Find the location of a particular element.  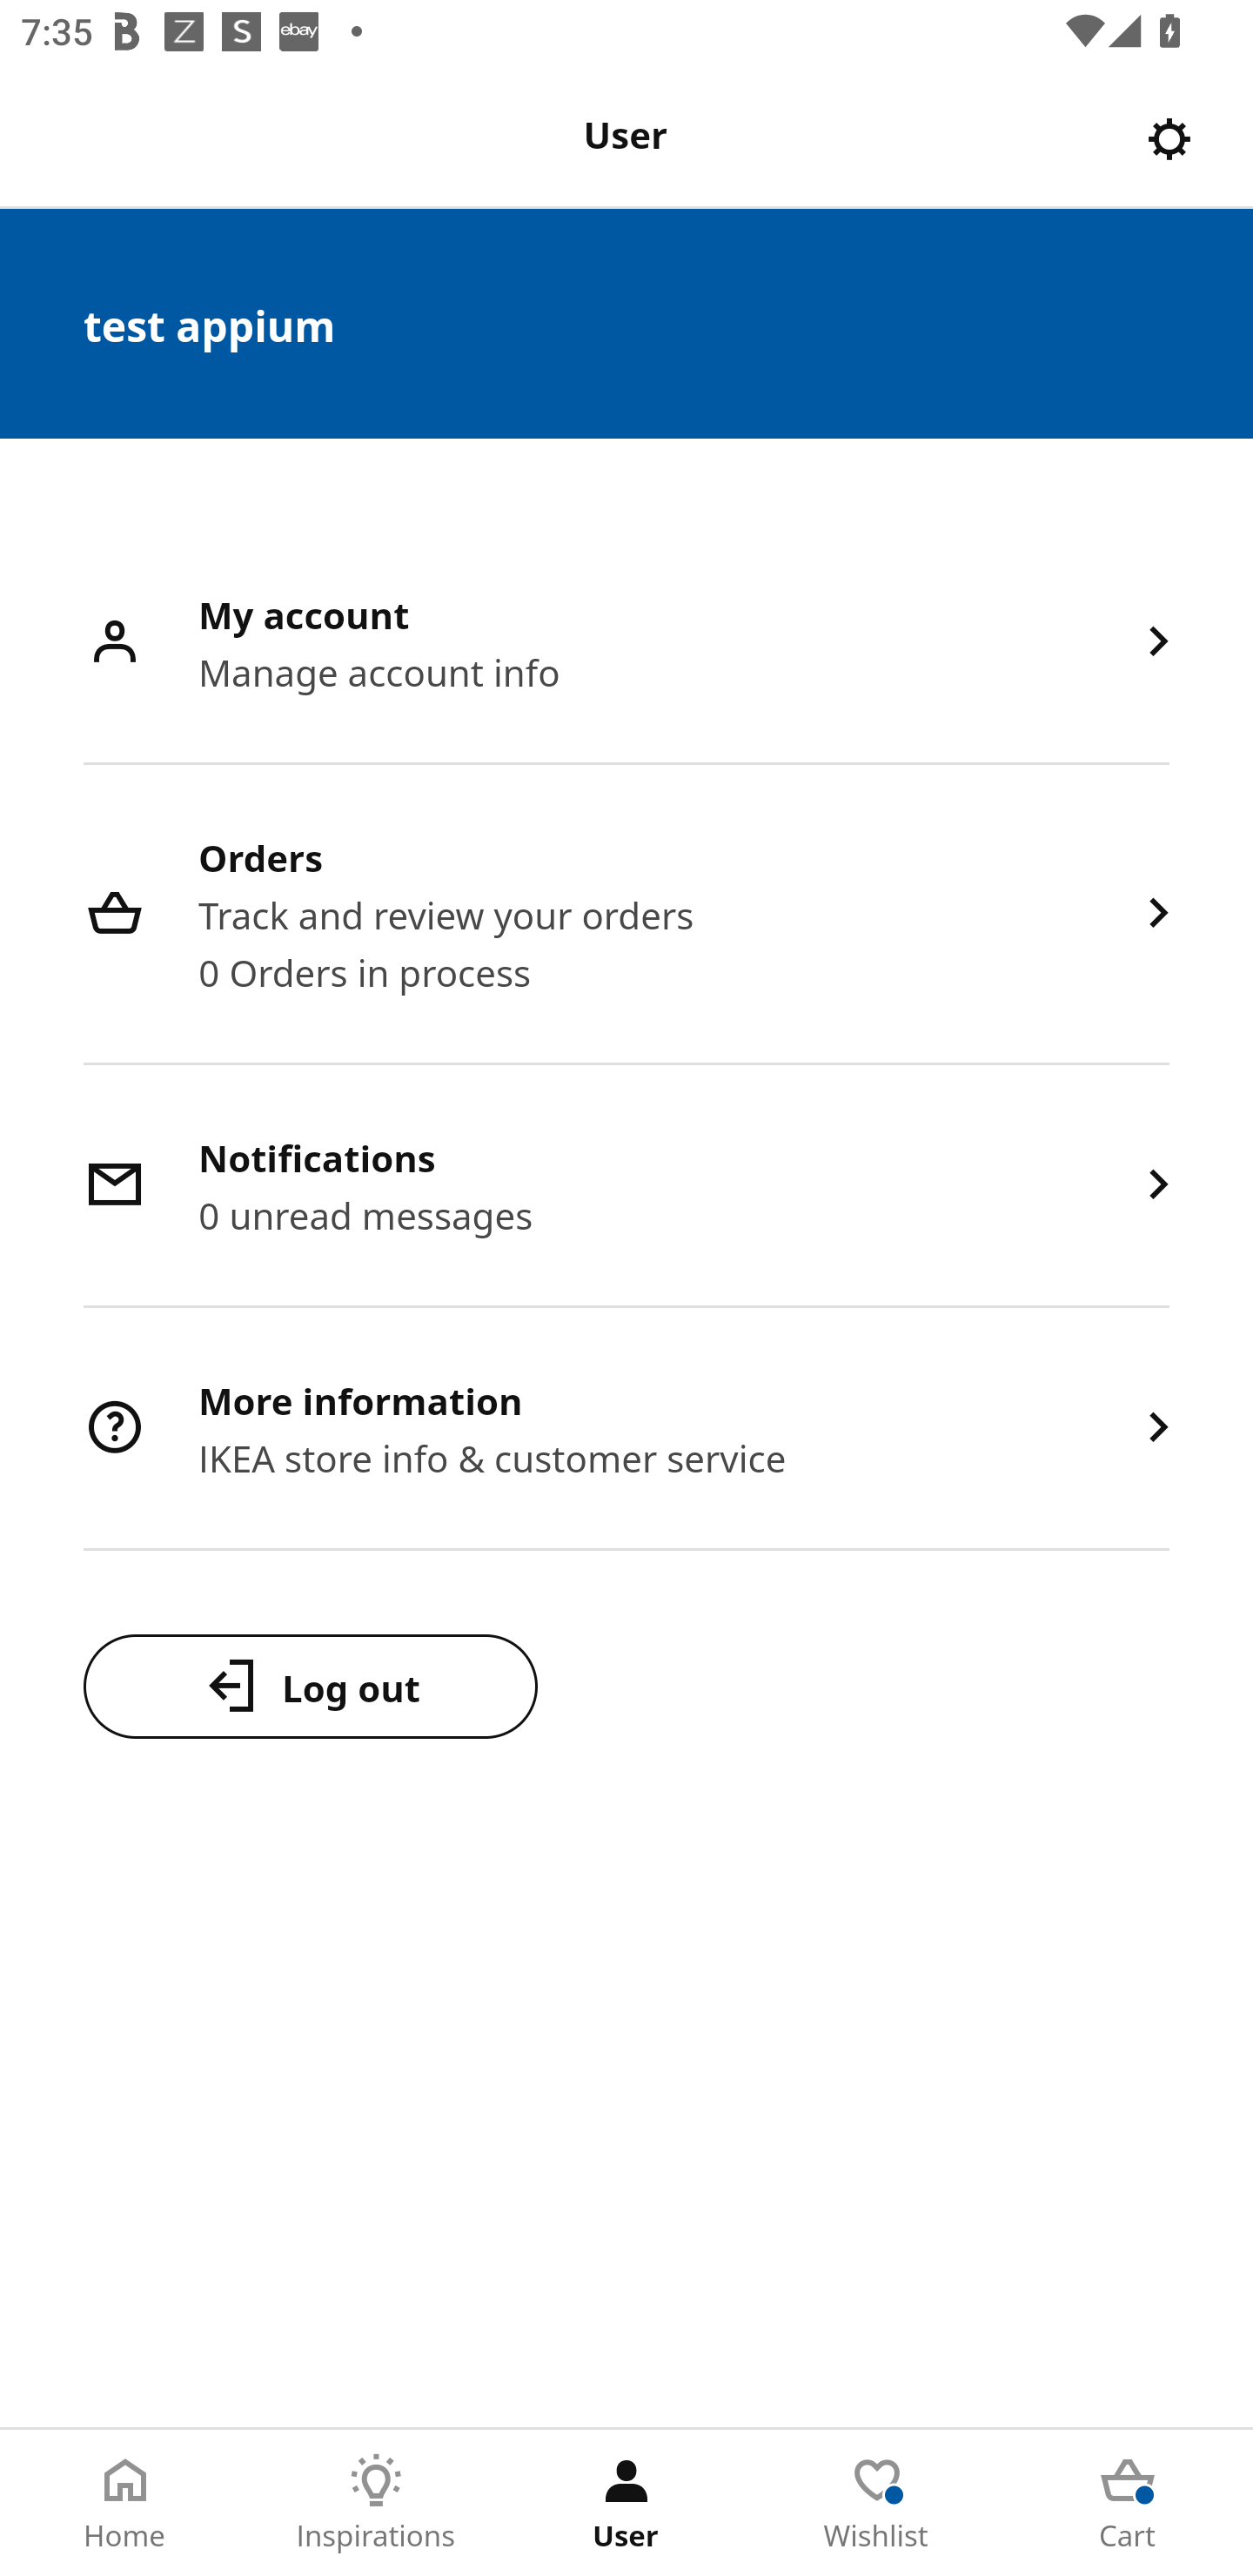

Inspirations
Tab 2 of 5 is located at coordinates (376, 2503).